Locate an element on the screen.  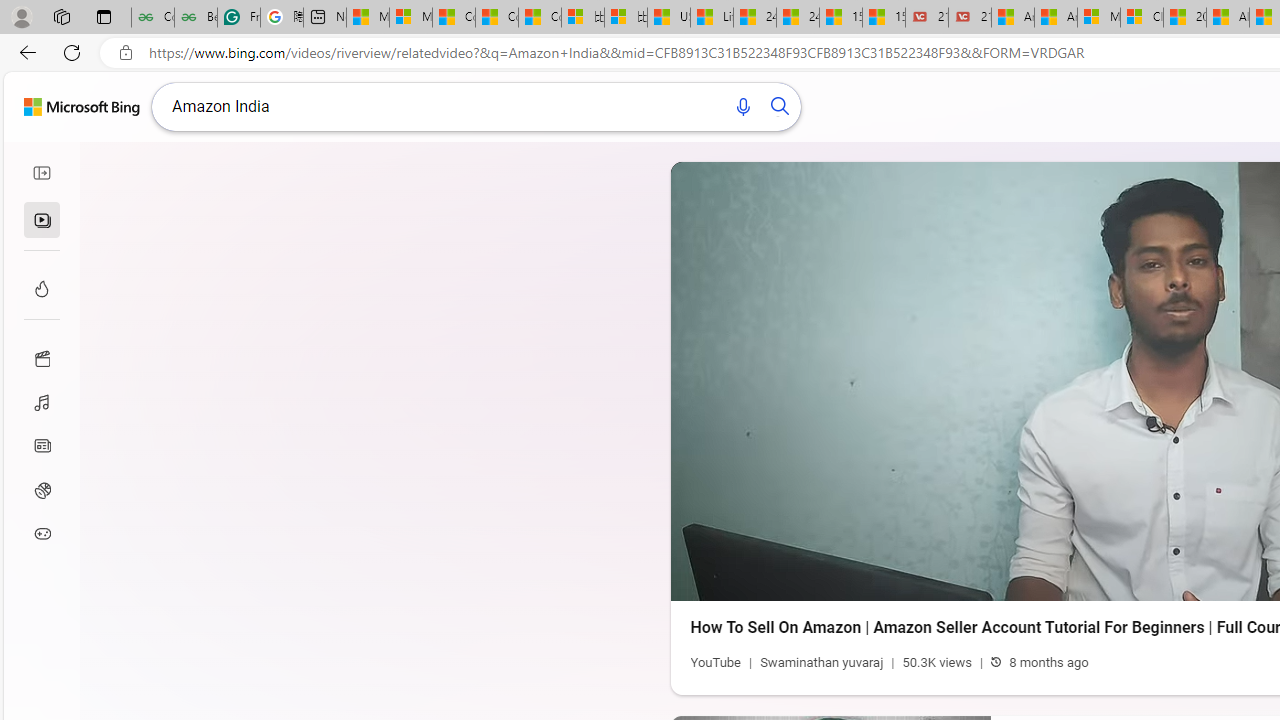
Class: icon nofocus is located at coordinates (42, 173).